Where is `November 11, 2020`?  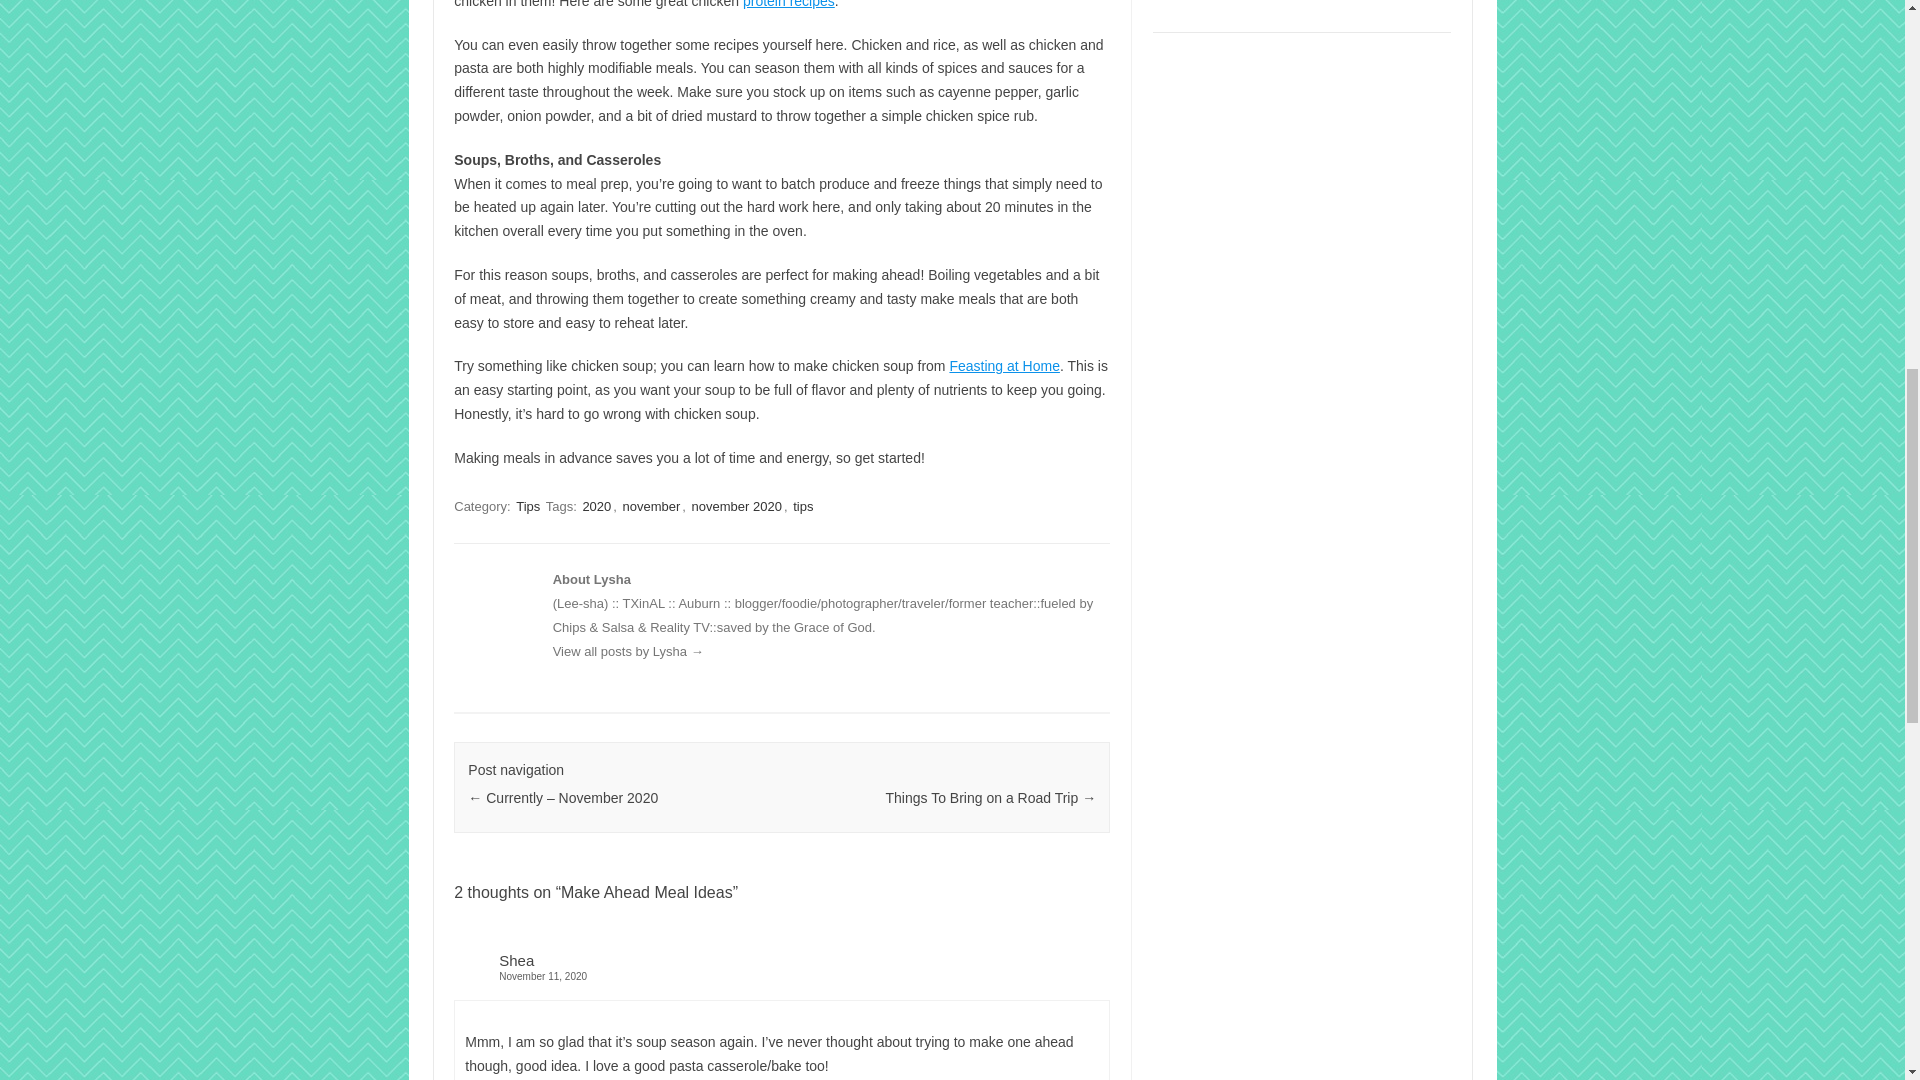
November 11, 2020 is located at coordinates (781, 976).